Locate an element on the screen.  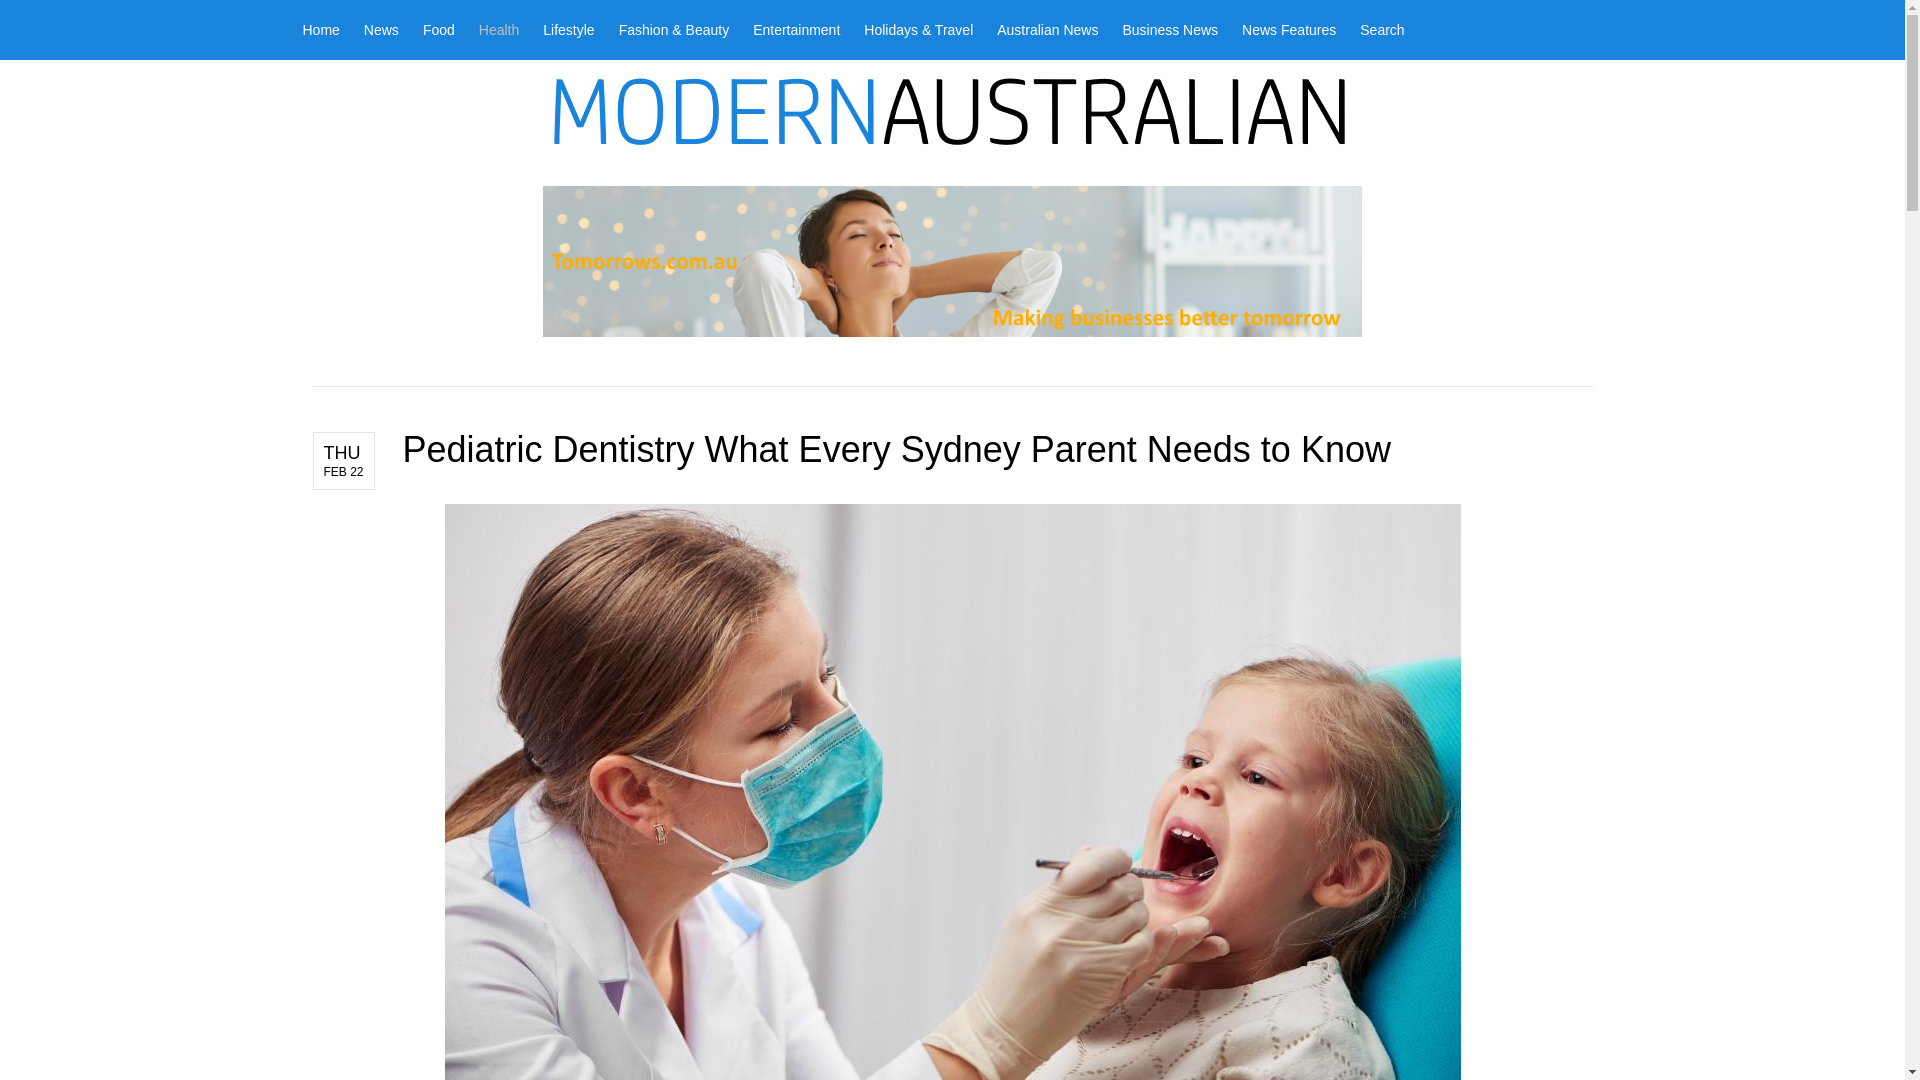
News Features is located at coordinates (1288, 30).